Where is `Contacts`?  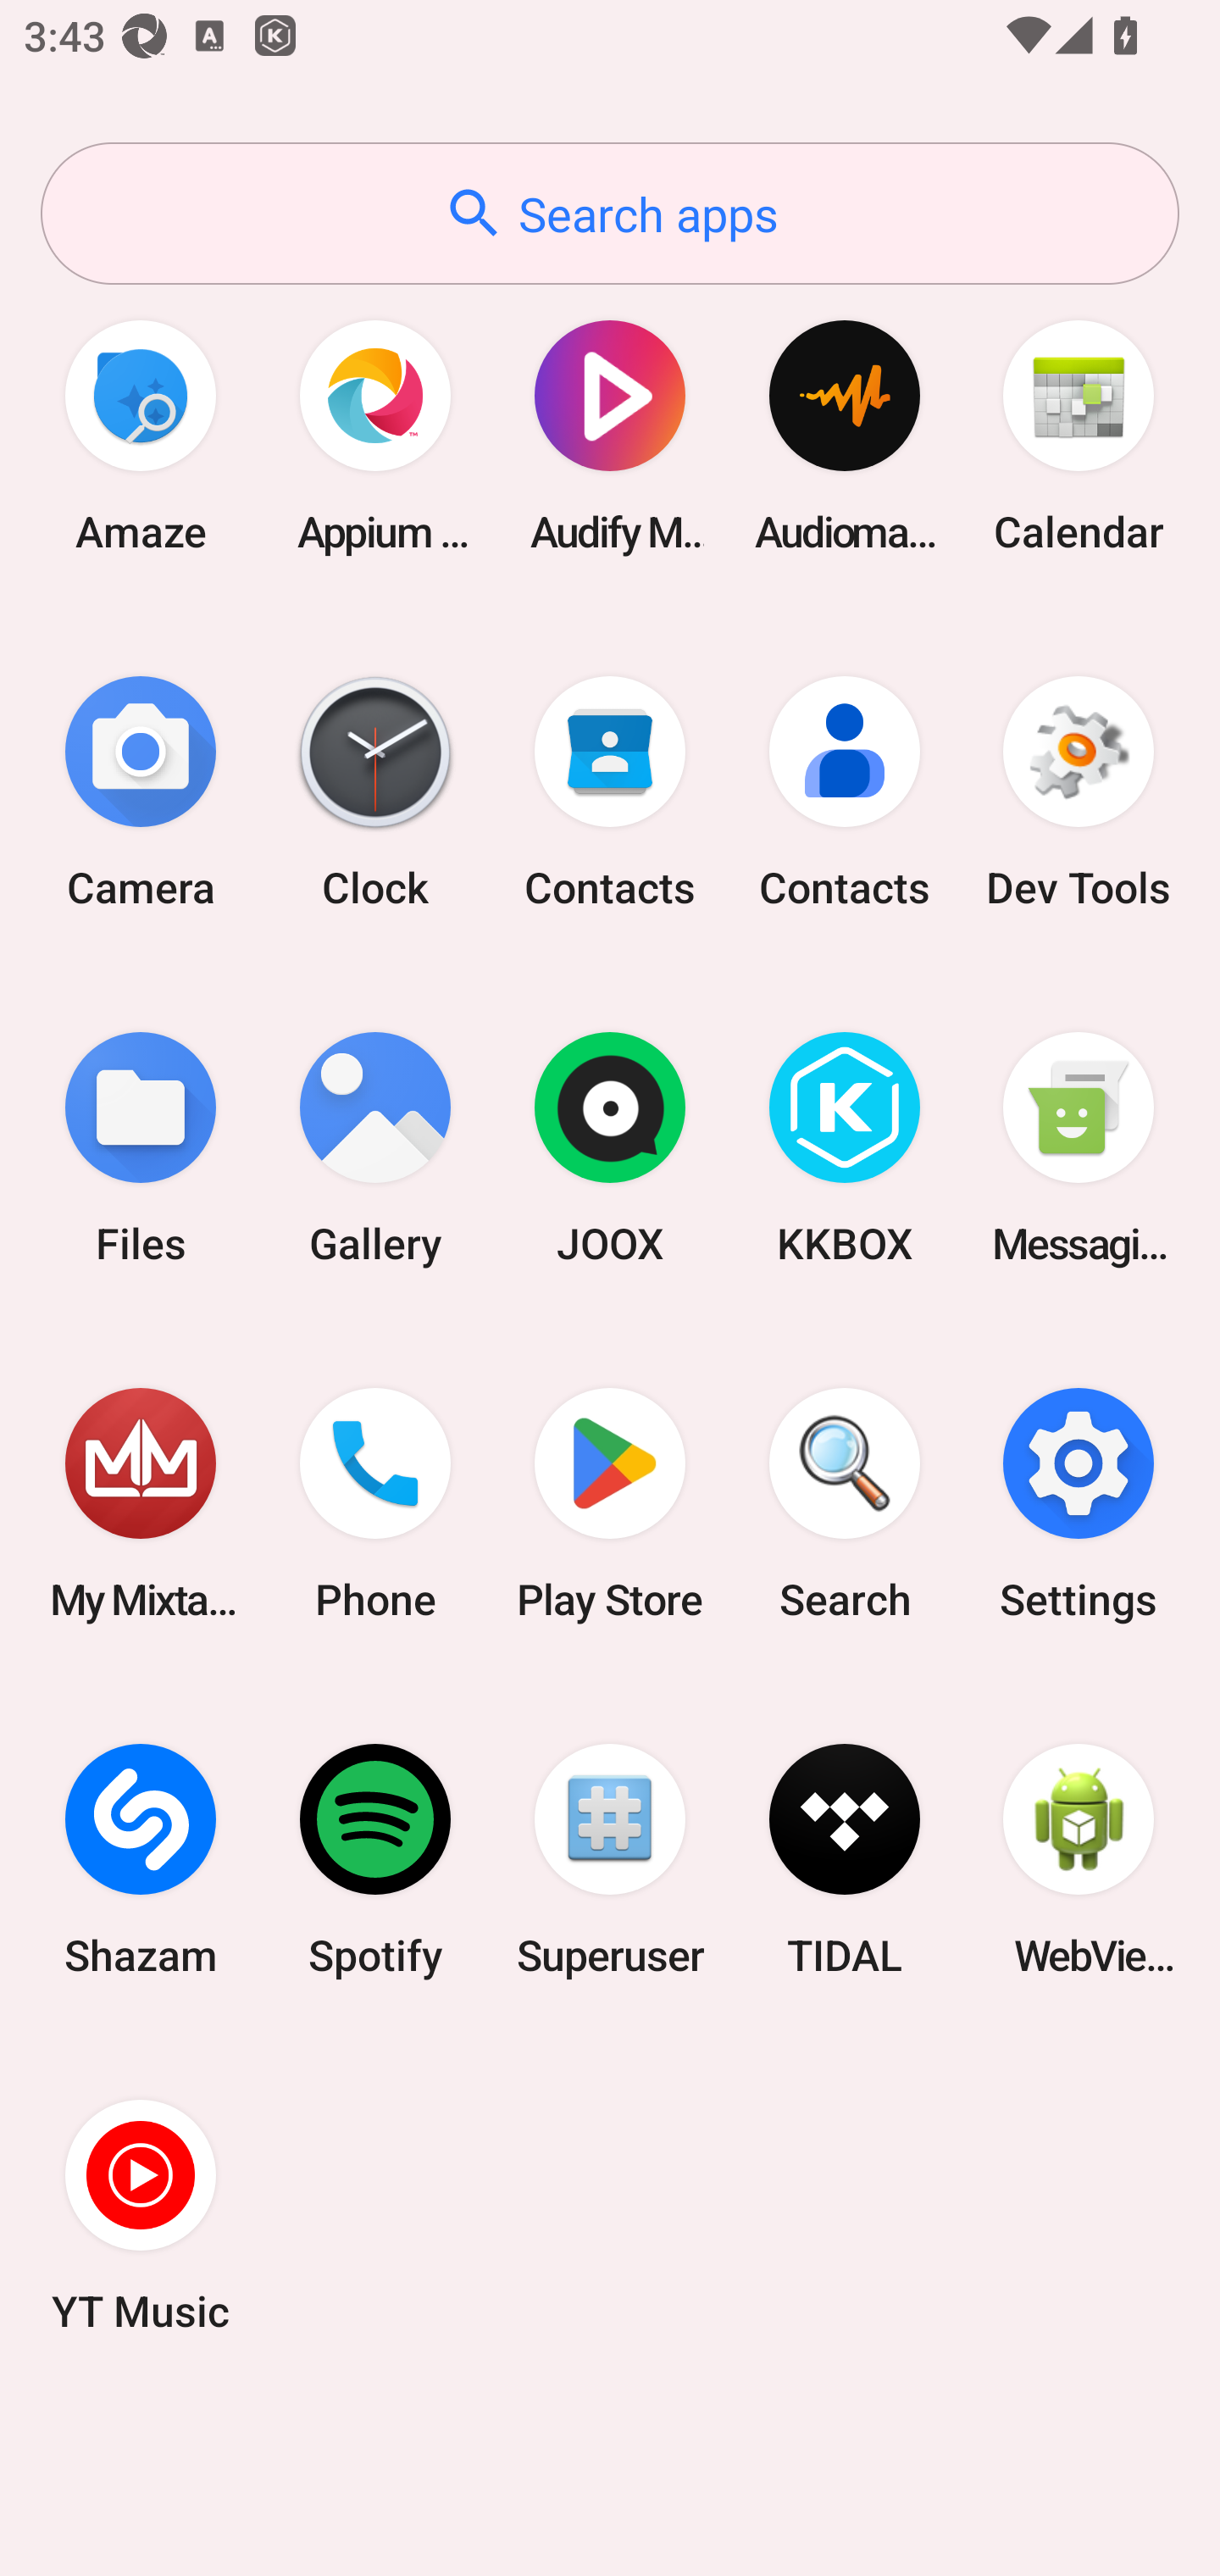 Contacts is located at coordinates (844, 791).